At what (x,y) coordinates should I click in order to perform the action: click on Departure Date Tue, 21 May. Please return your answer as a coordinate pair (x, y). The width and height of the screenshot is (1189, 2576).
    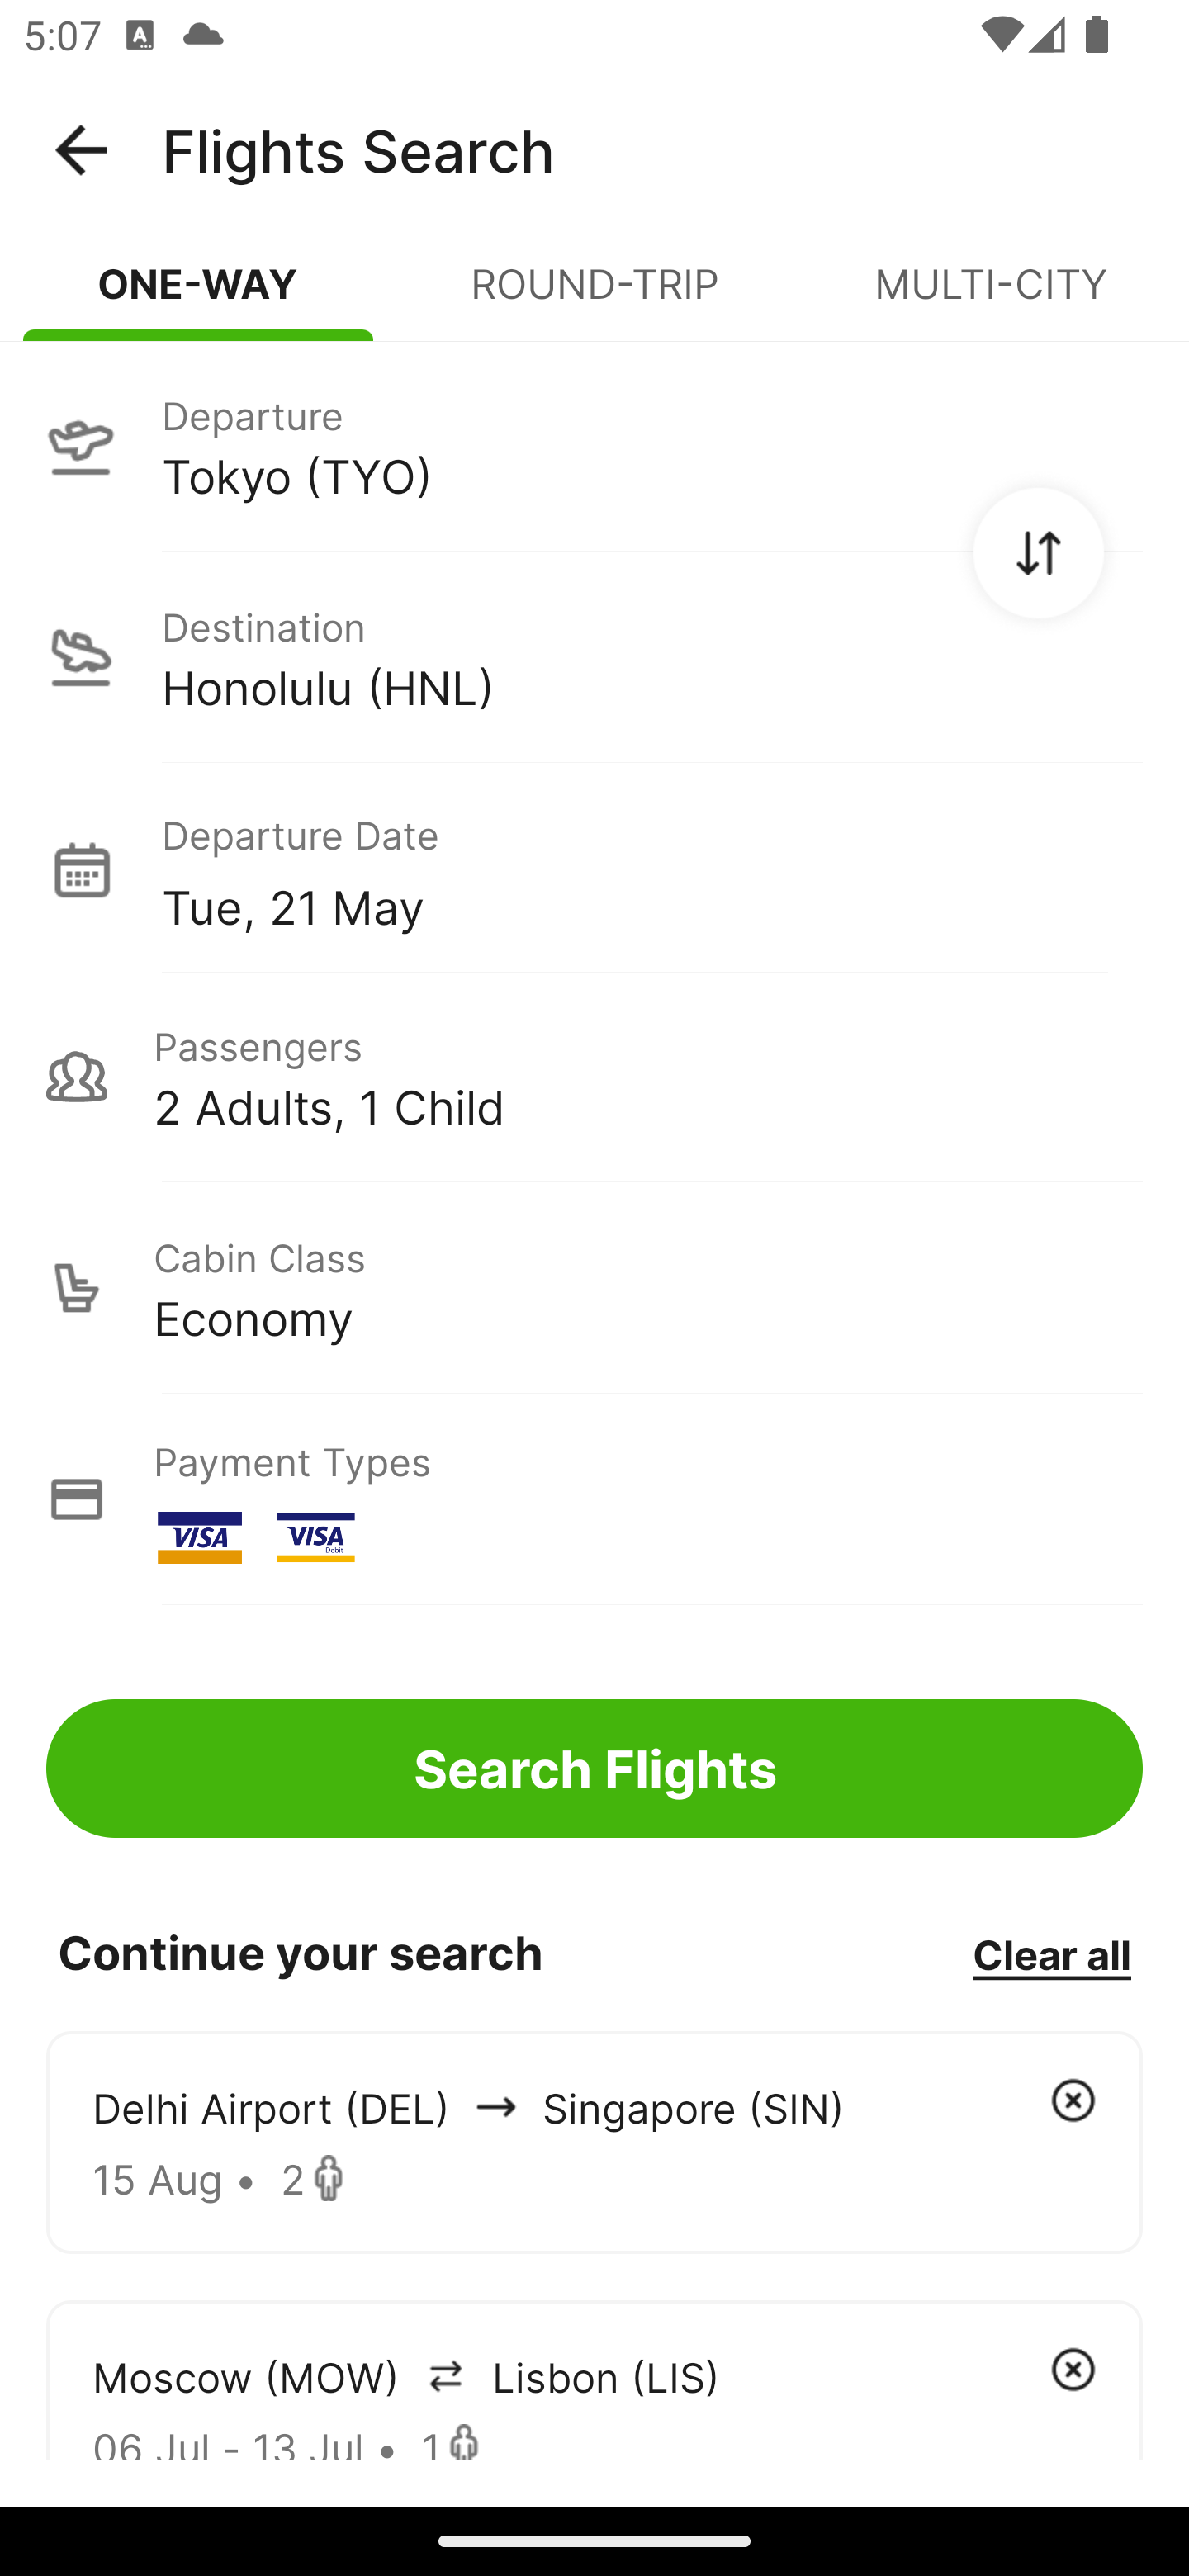
    Looking at the image, I should click on (651, 869).